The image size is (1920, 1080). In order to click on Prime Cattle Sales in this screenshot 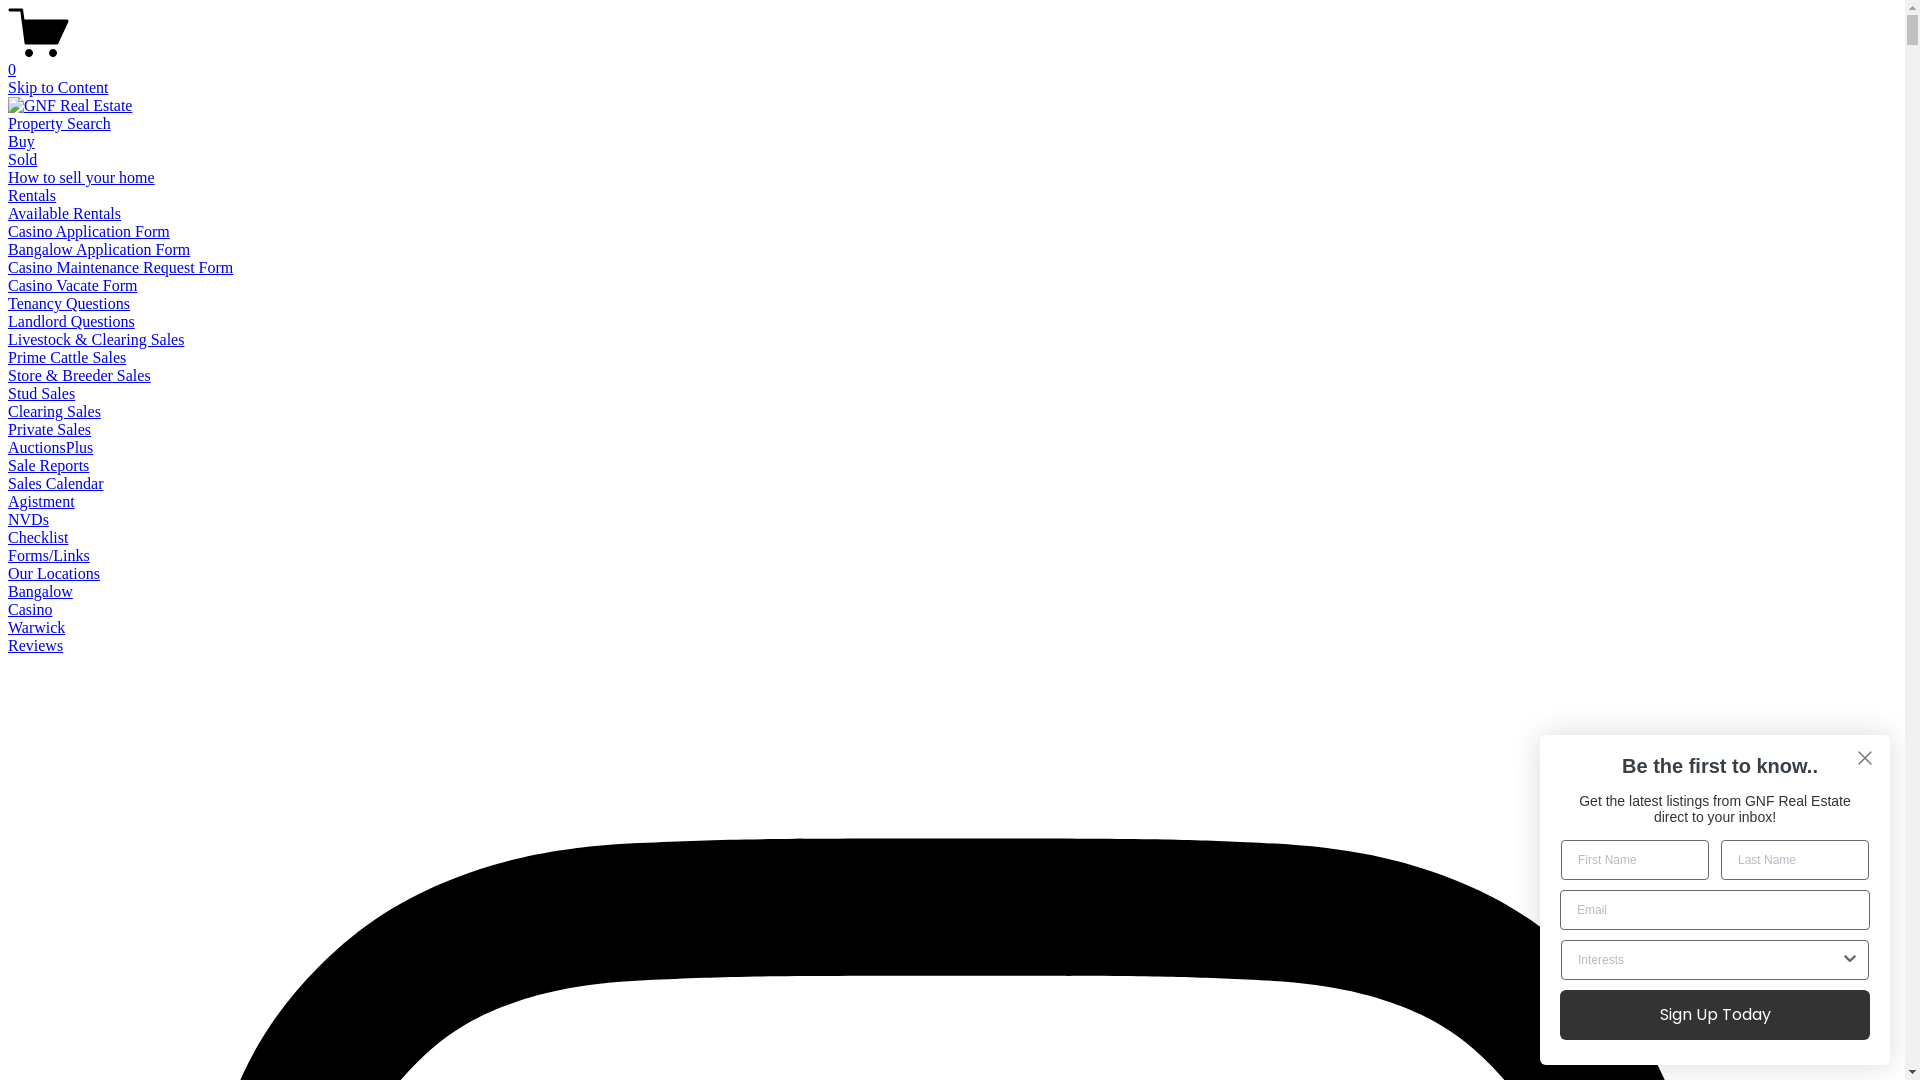, I will do `click(67, 358)`.